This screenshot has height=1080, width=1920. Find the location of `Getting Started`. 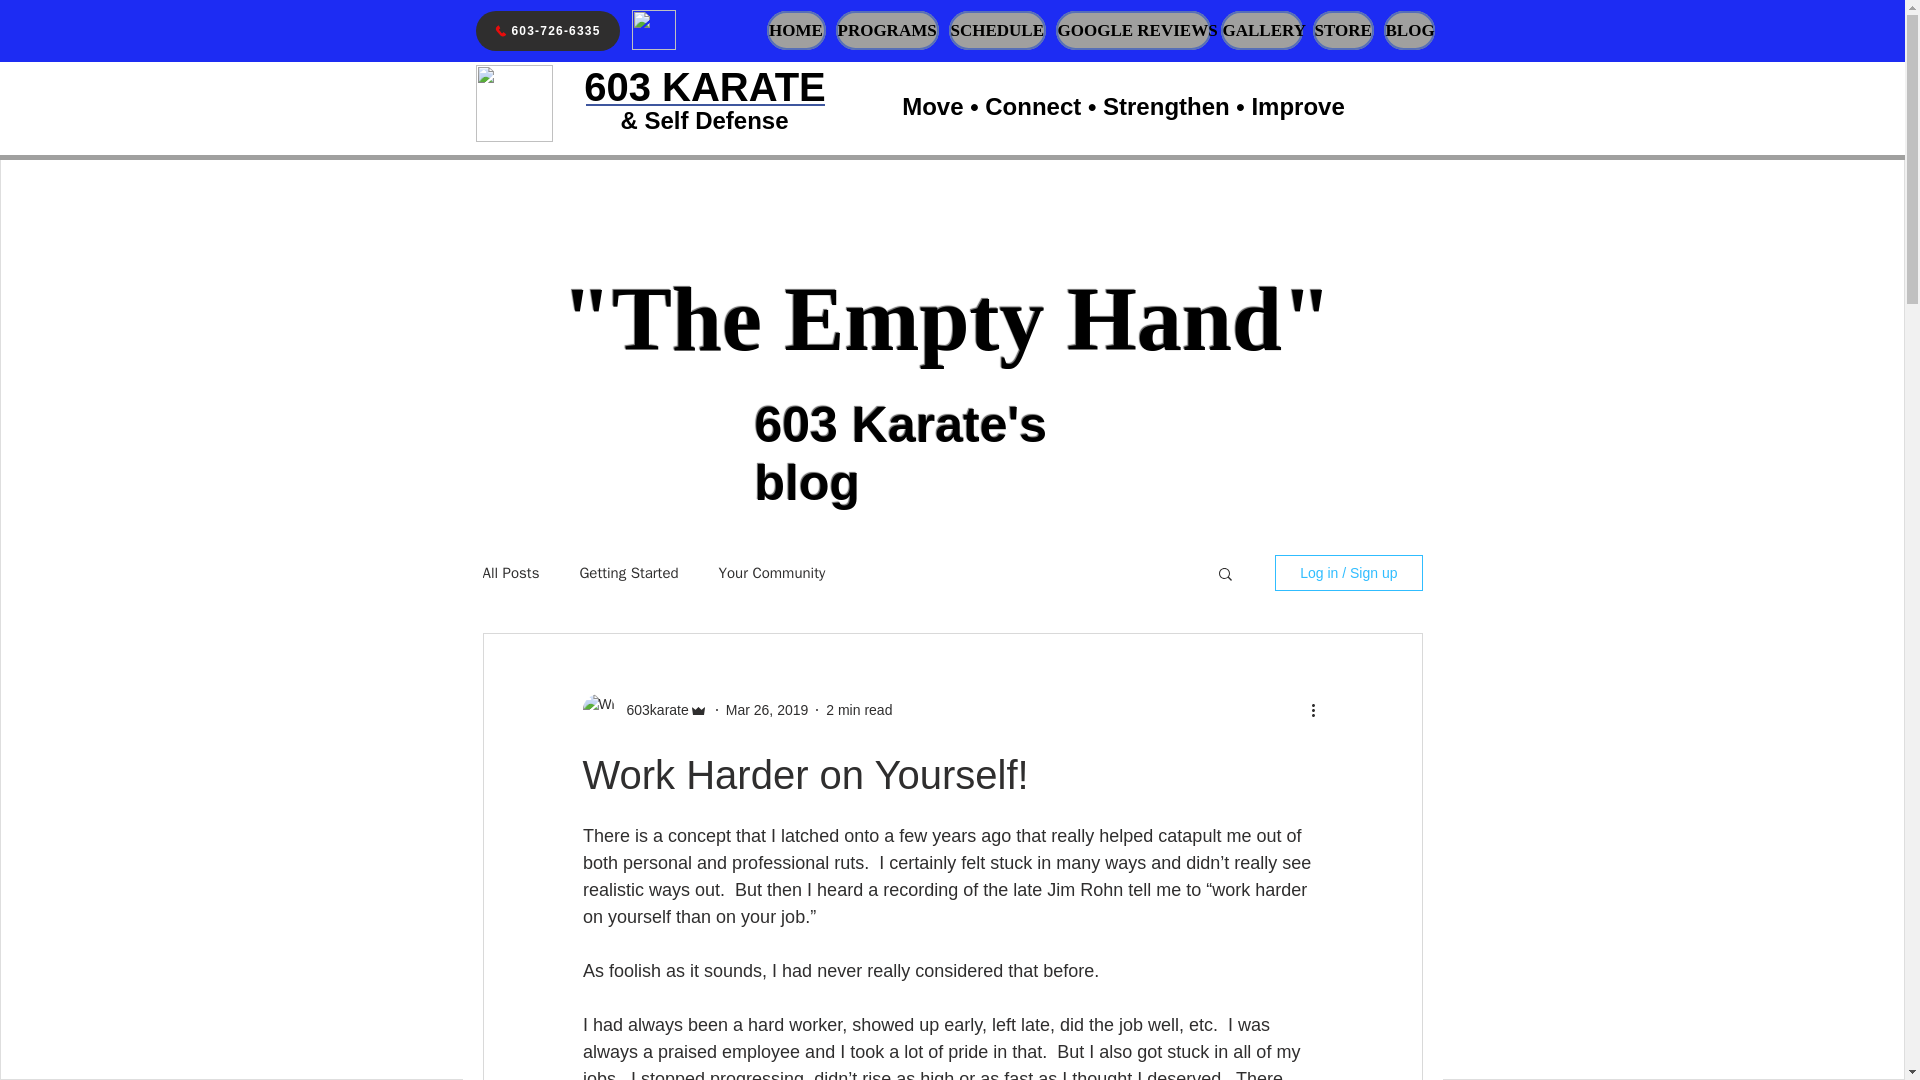

Getting Started is located at coordinates (628, 573).